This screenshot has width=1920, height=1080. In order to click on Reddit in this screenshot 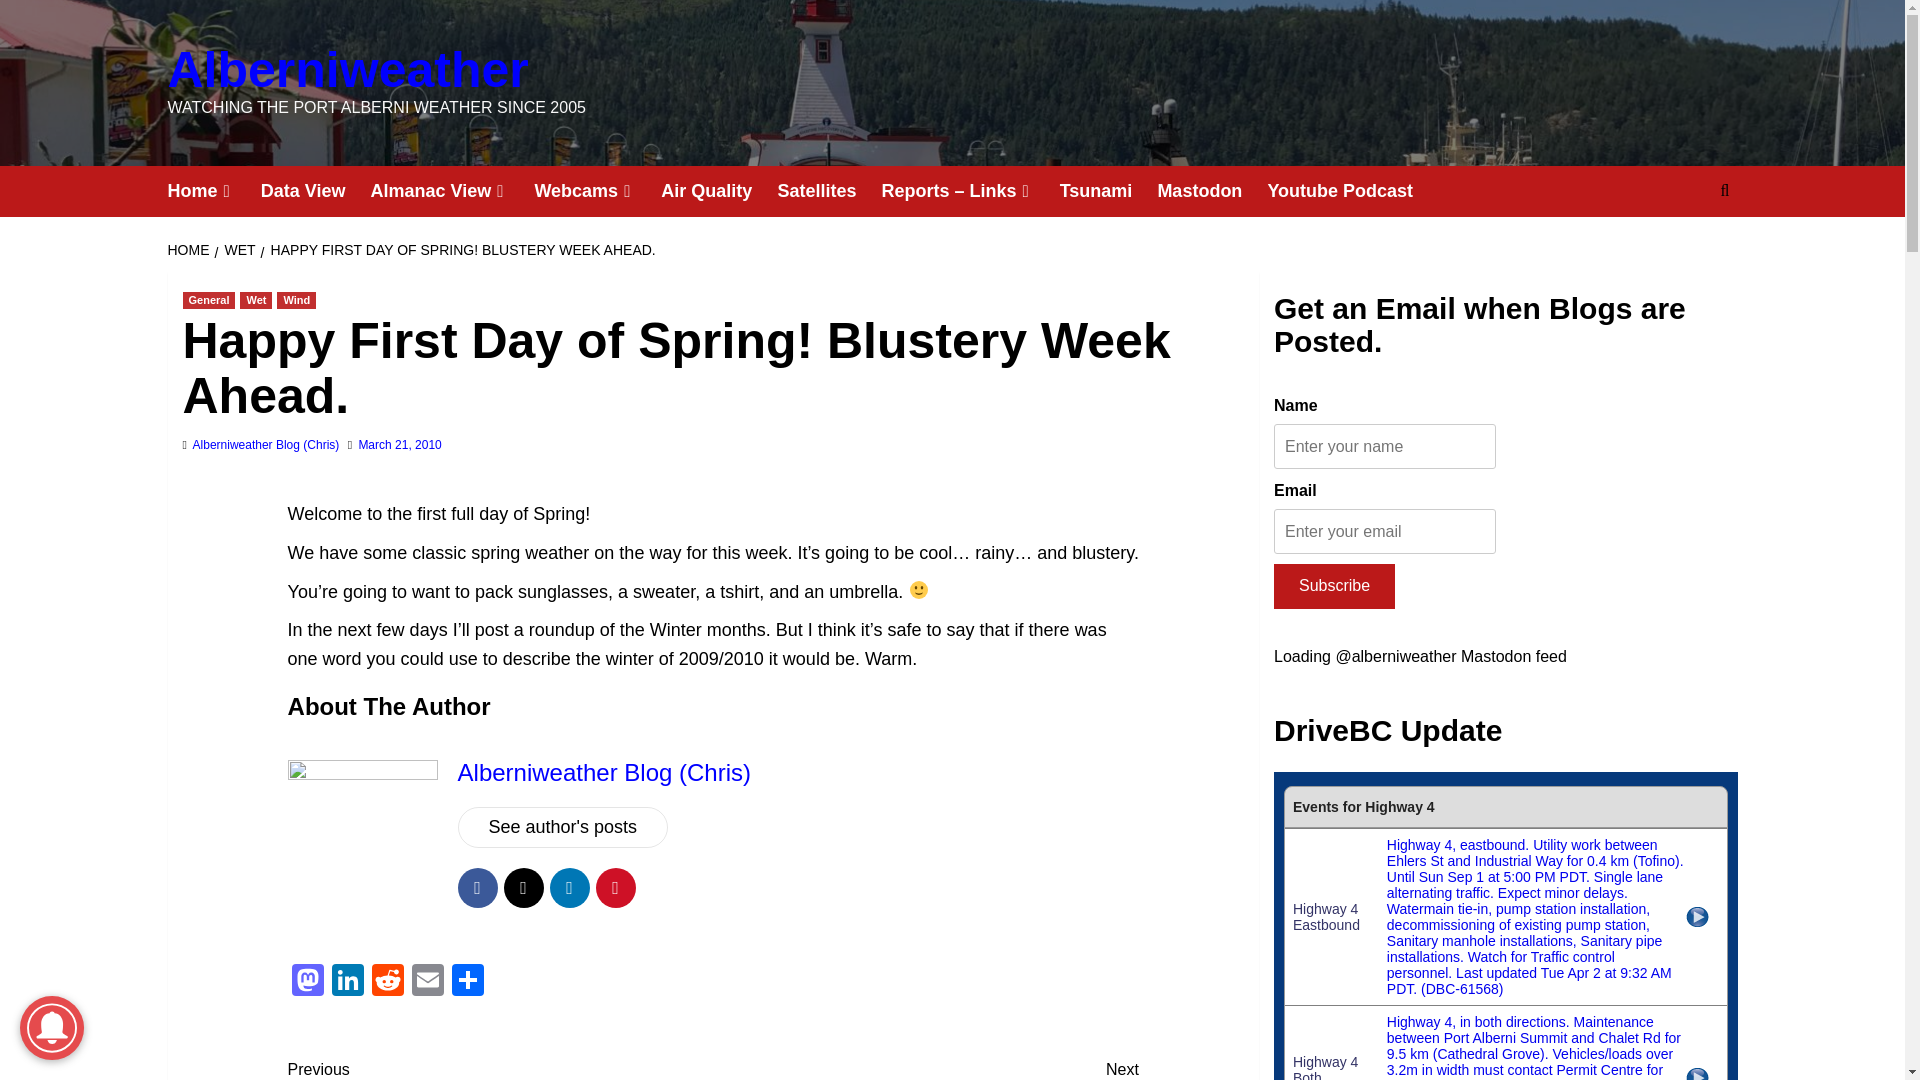, I will do `click(388, 982)`.